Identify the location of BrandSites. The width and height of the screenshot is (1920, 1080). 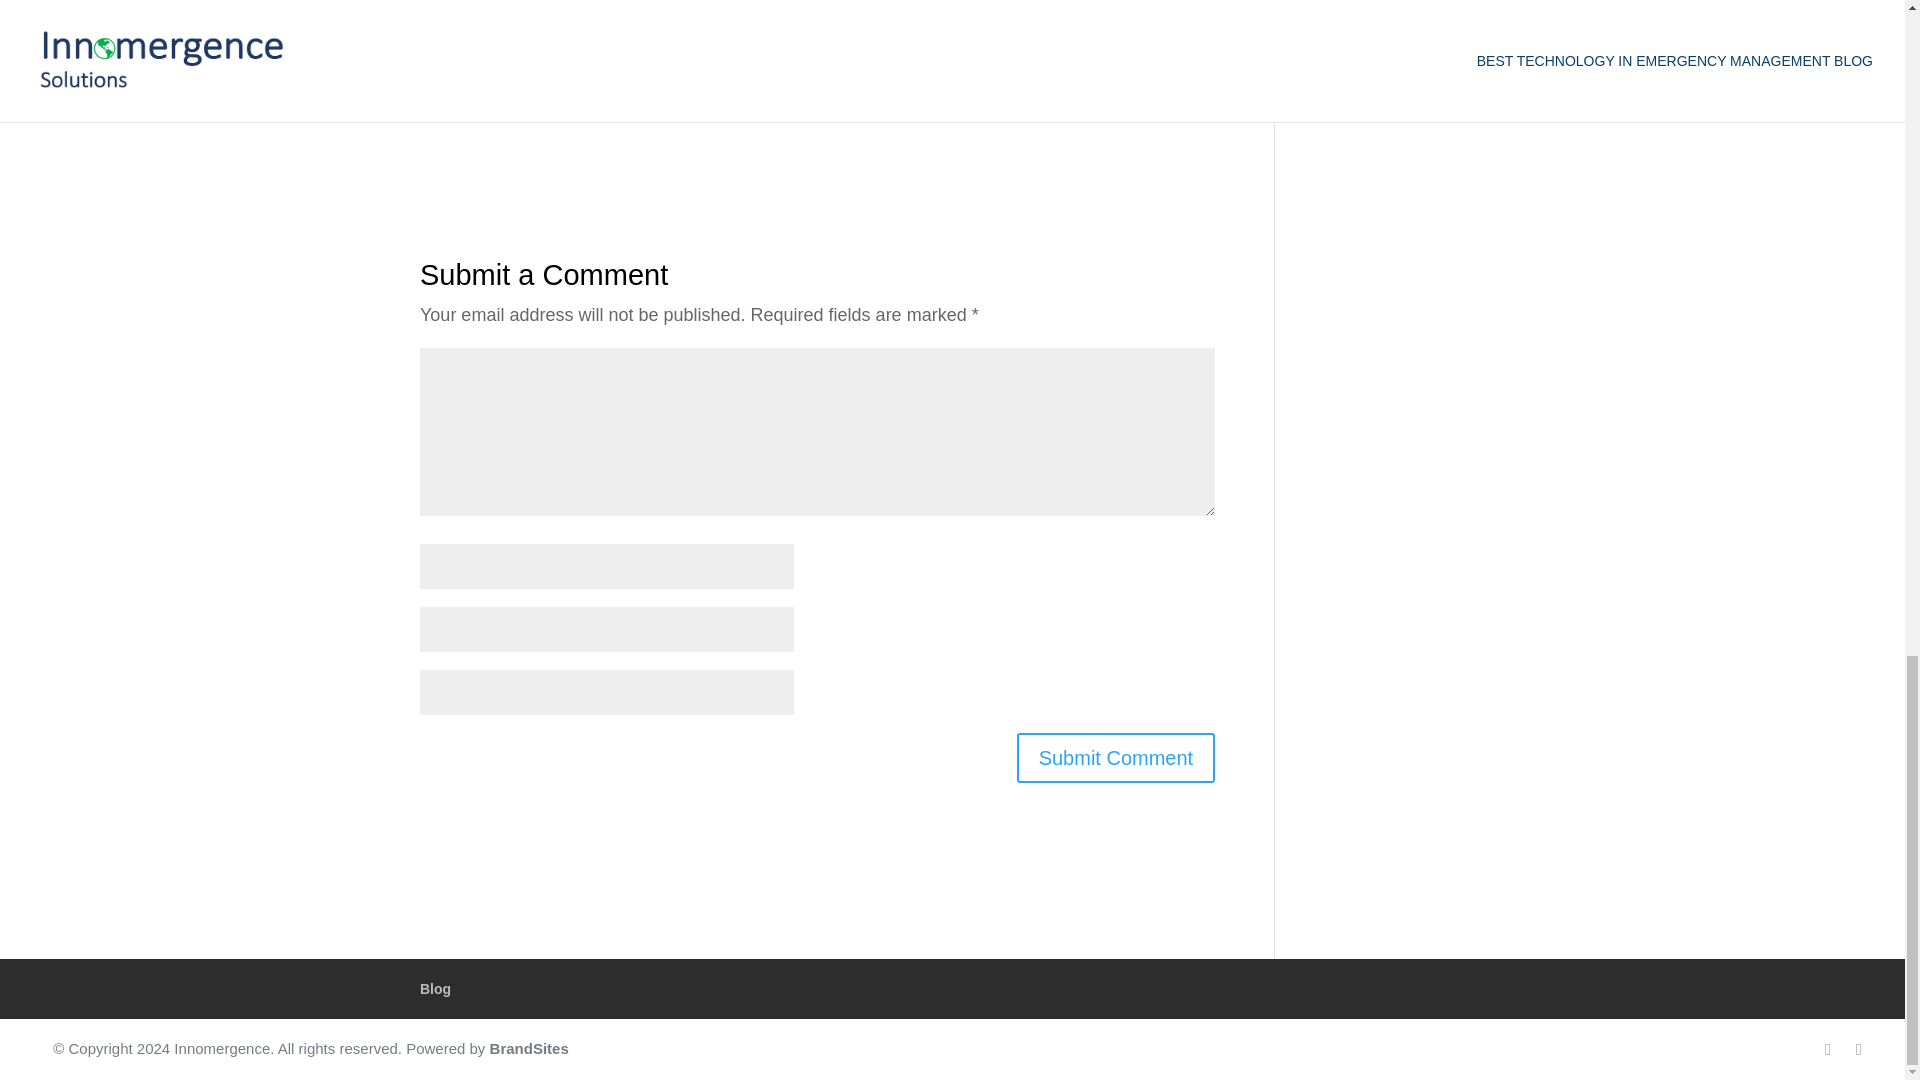
(528, 1048).